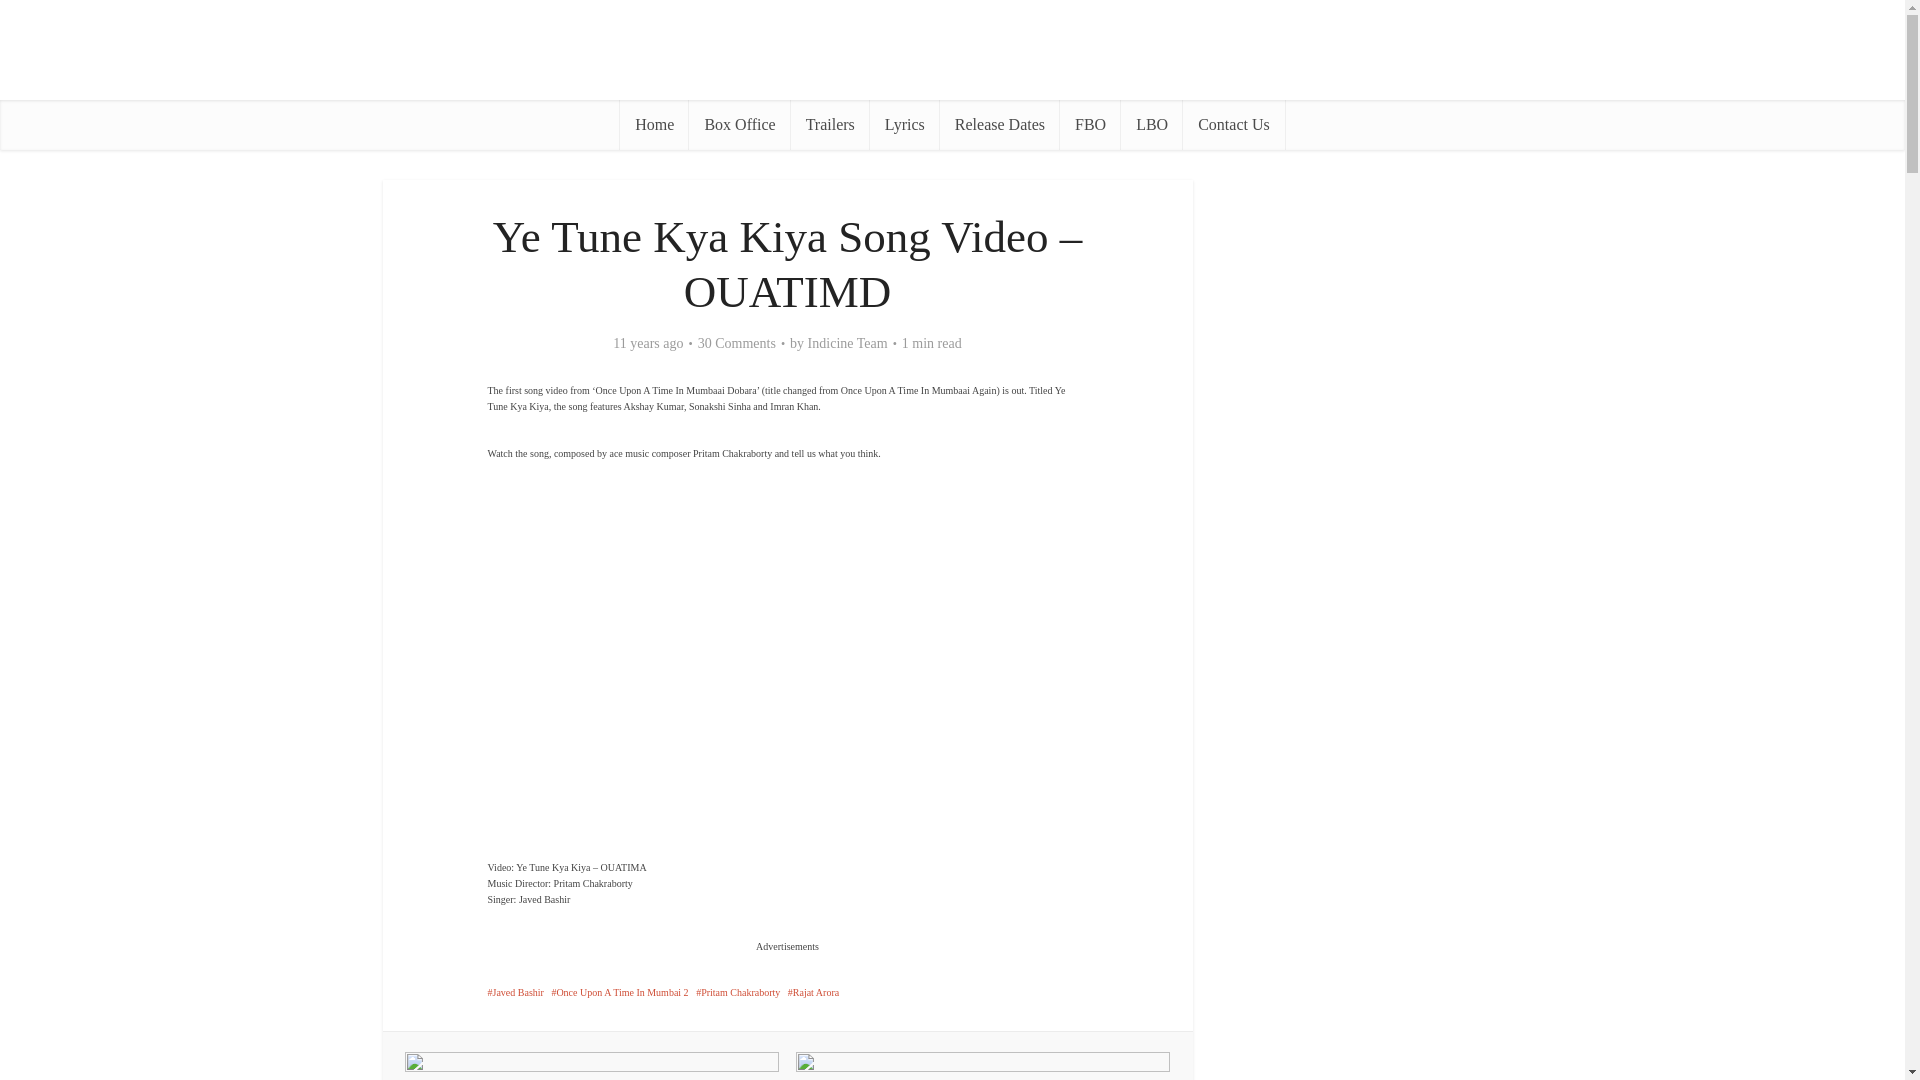  Describe the element at coordinates (737, 992) in the screenshot. I see `Pritam Chakraborty` at that location.